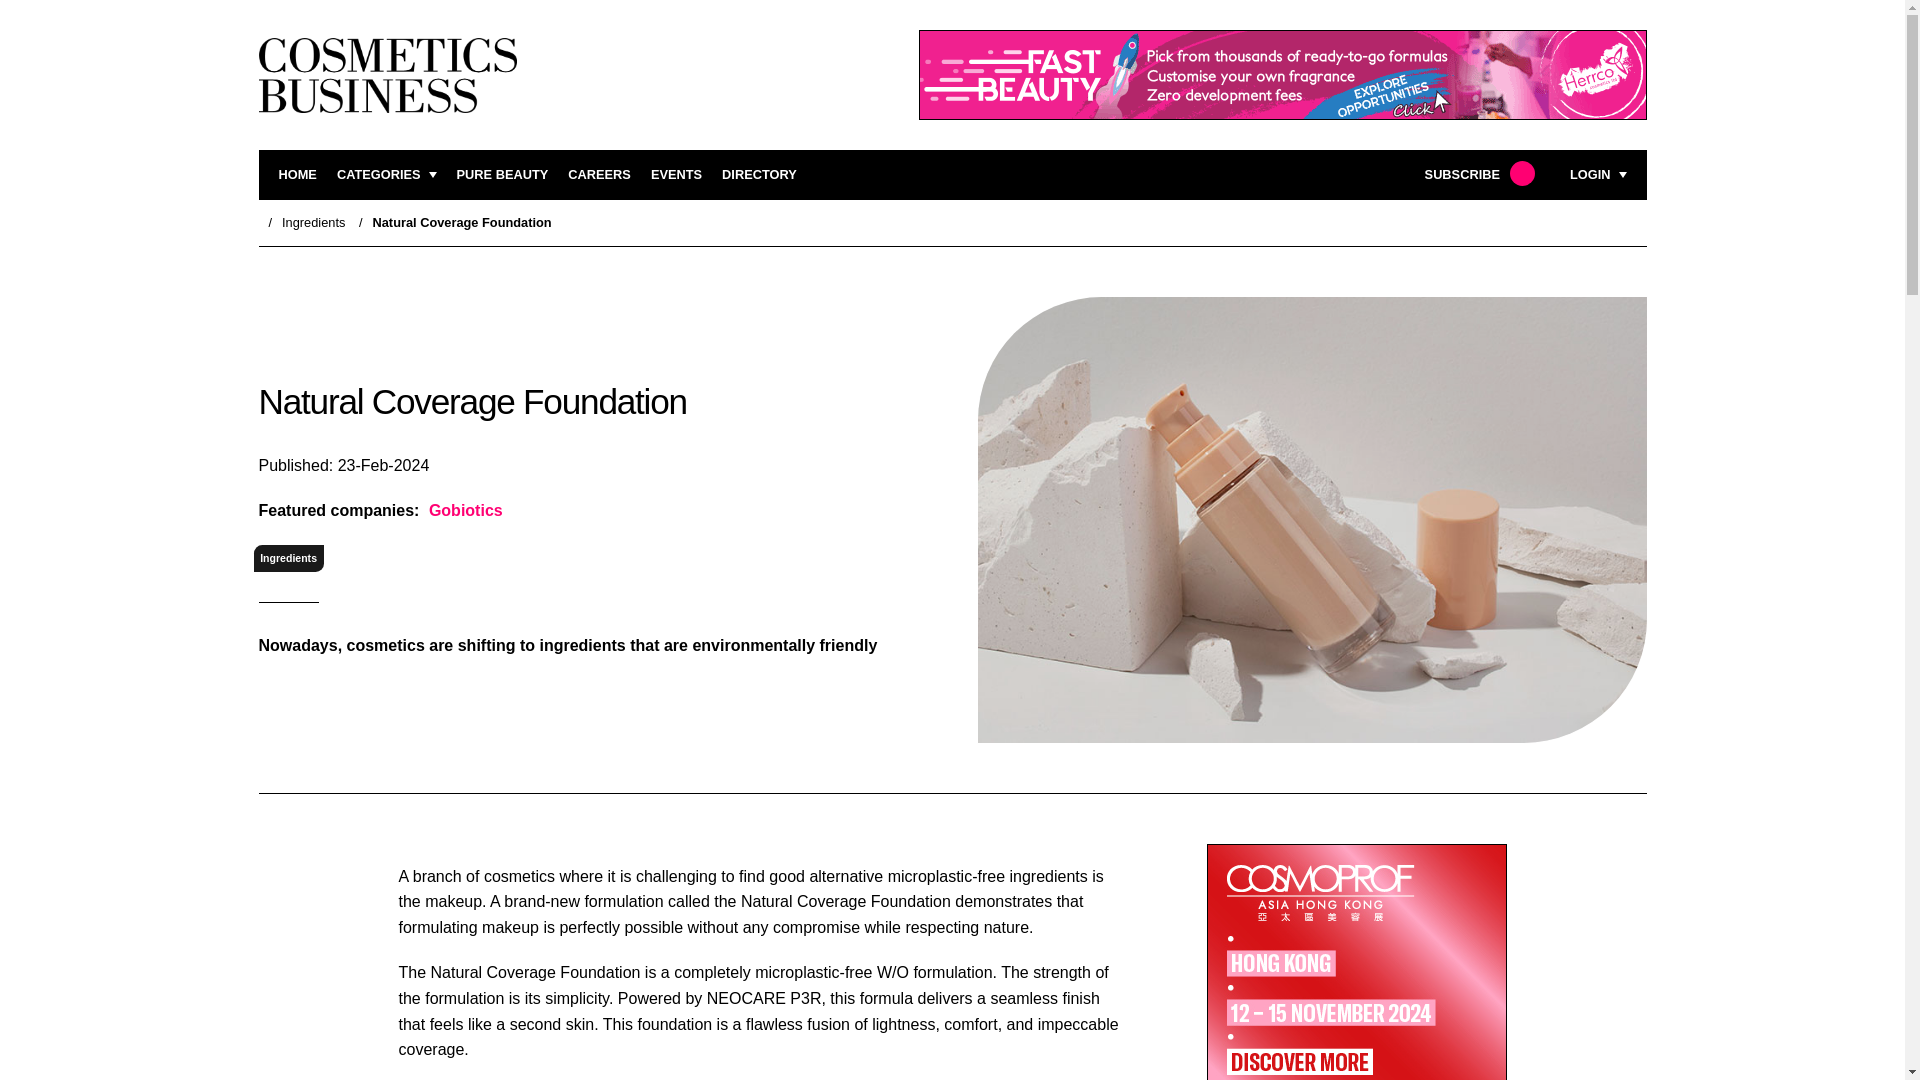 The width and height of the screenshot is (1920, 1080). Describe the element at coordinates (297, 175) in the screenshot. I see `HOME` at that location.